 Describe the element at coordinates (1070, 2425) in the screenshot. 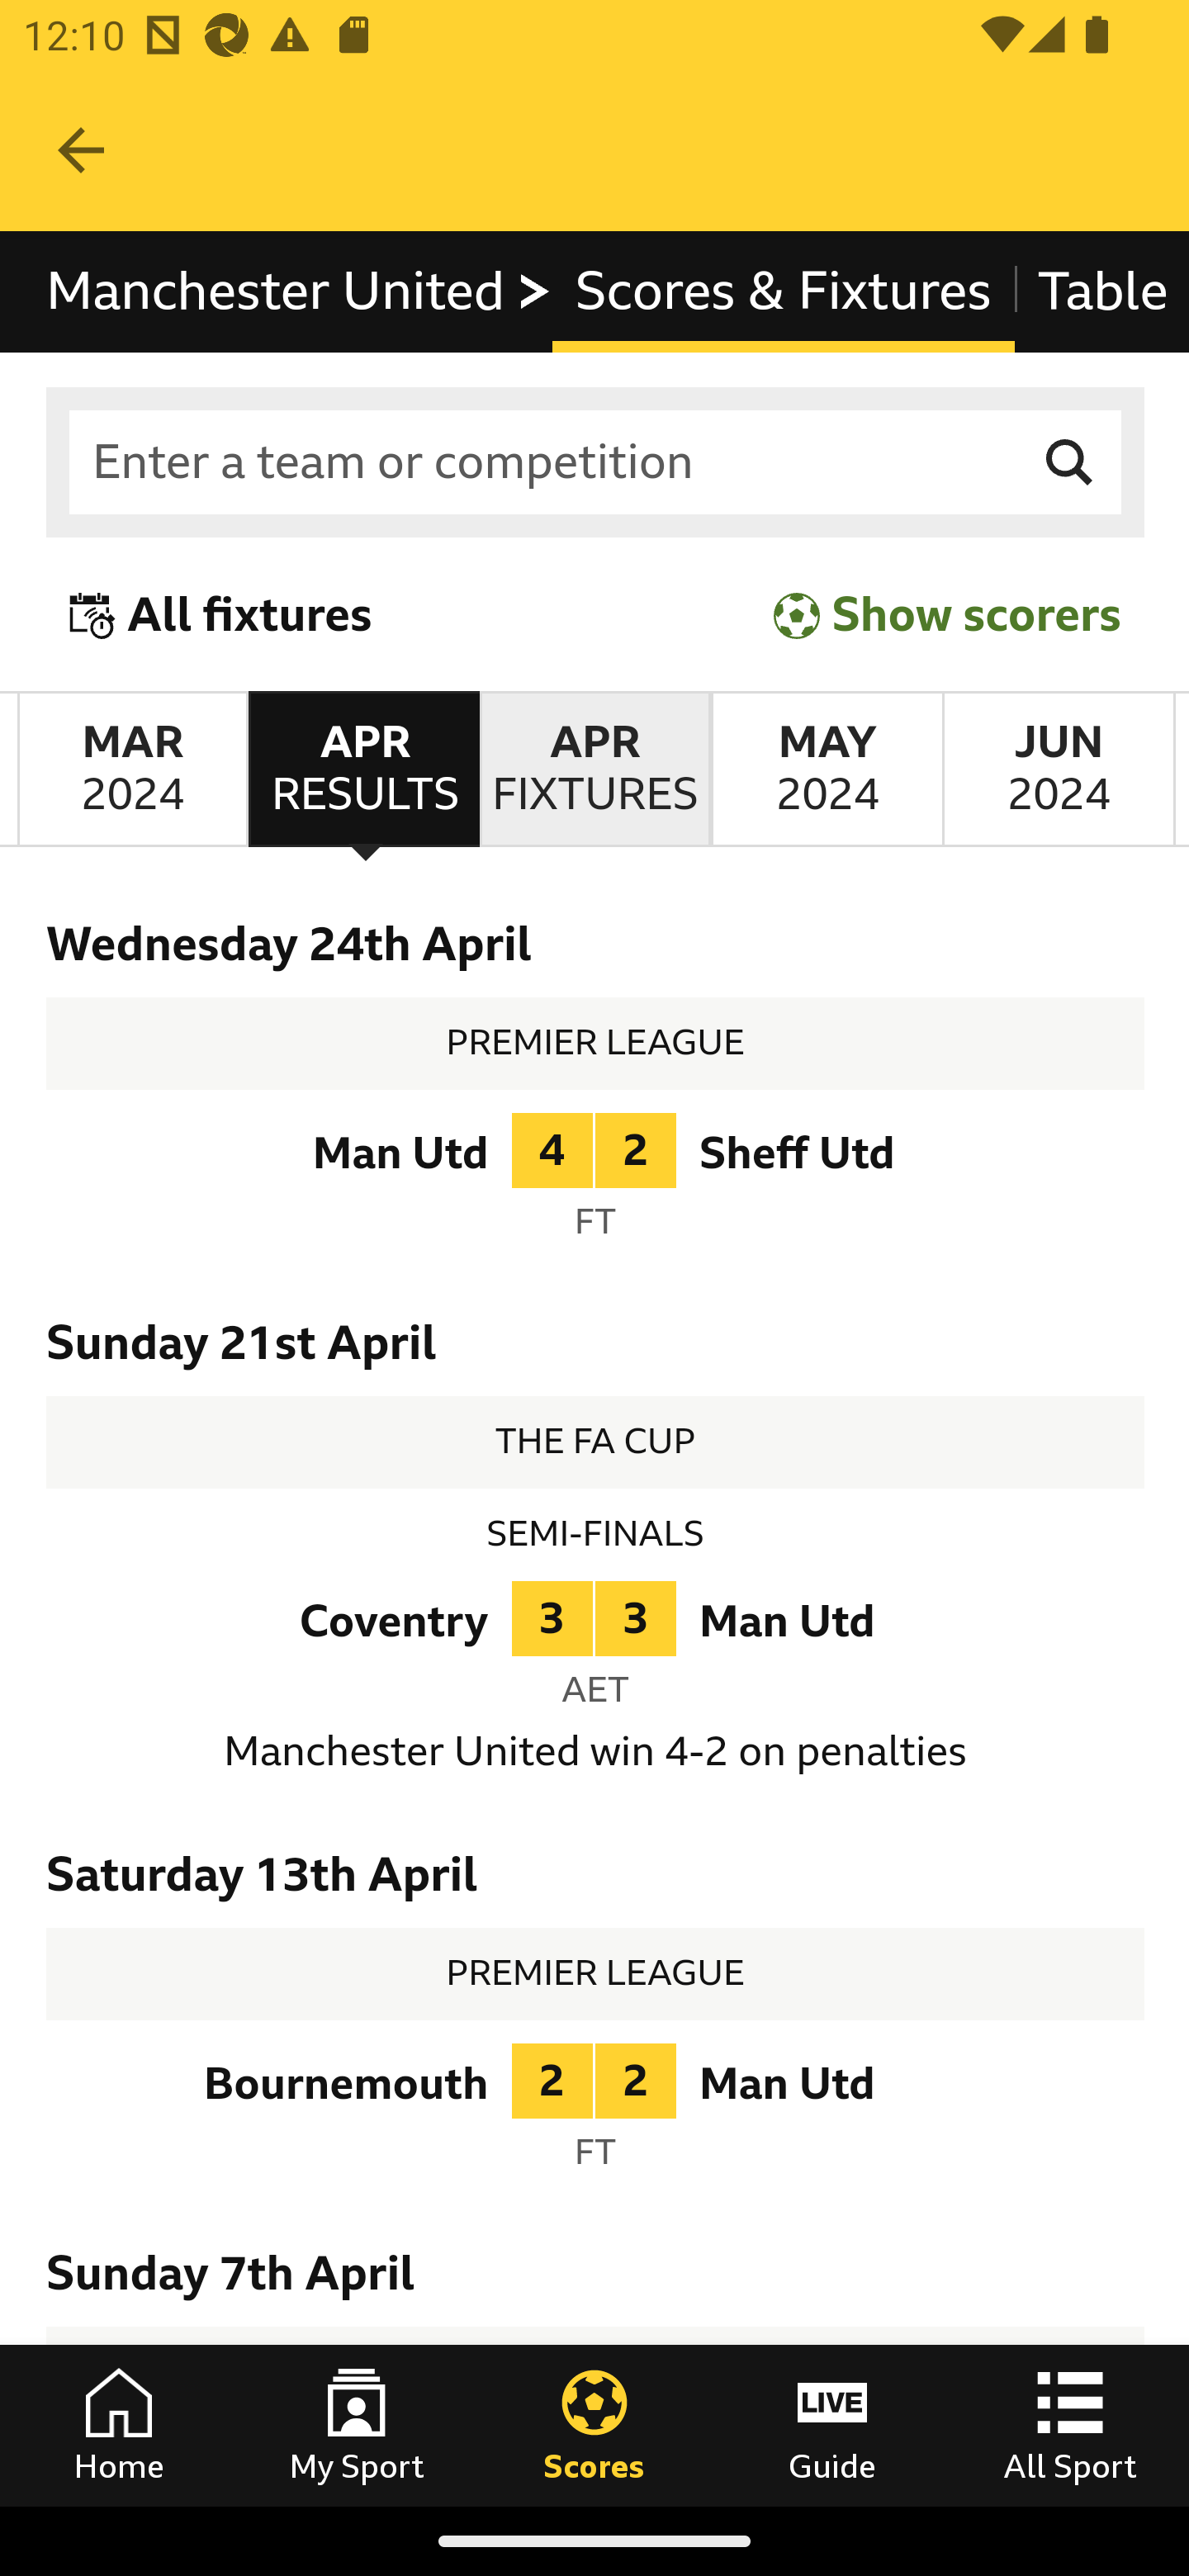

I see `All Sport` at that location.